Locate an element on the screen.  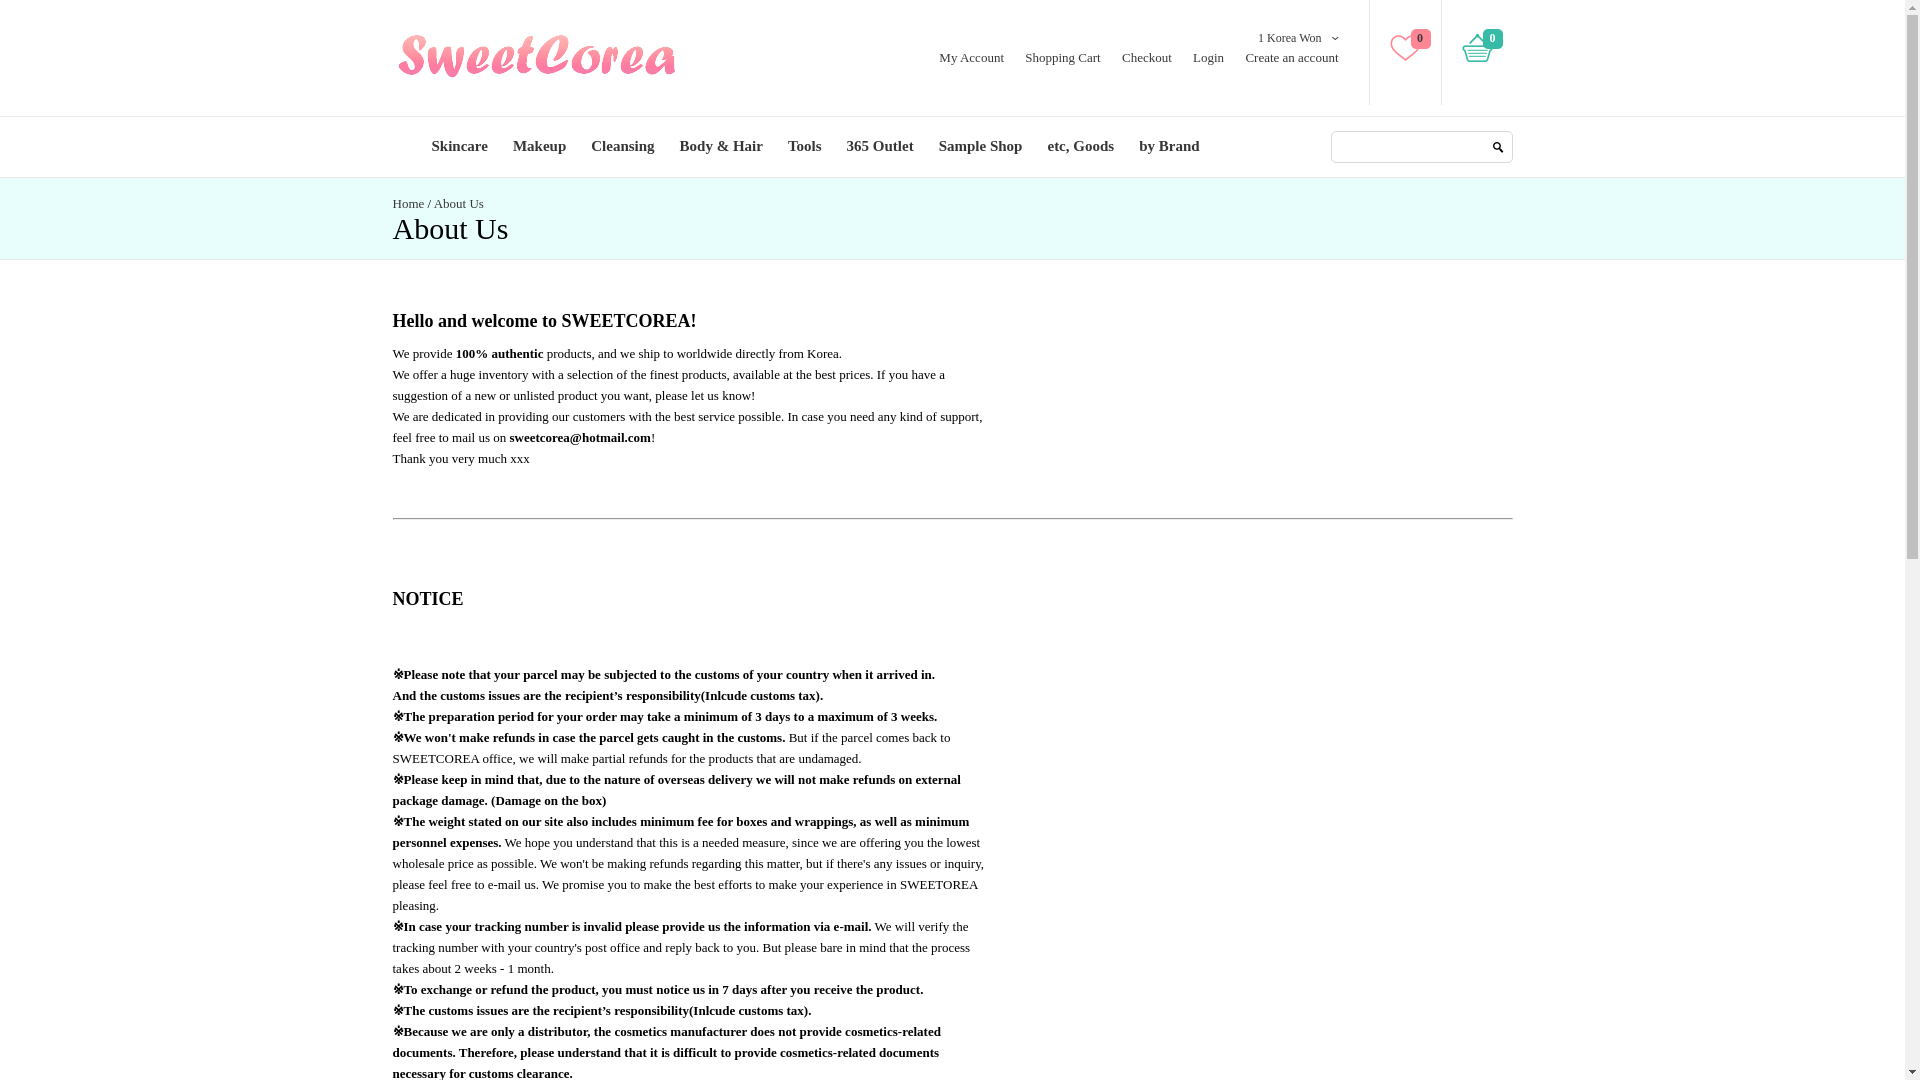
My Account is located at coordinates (971, 56).